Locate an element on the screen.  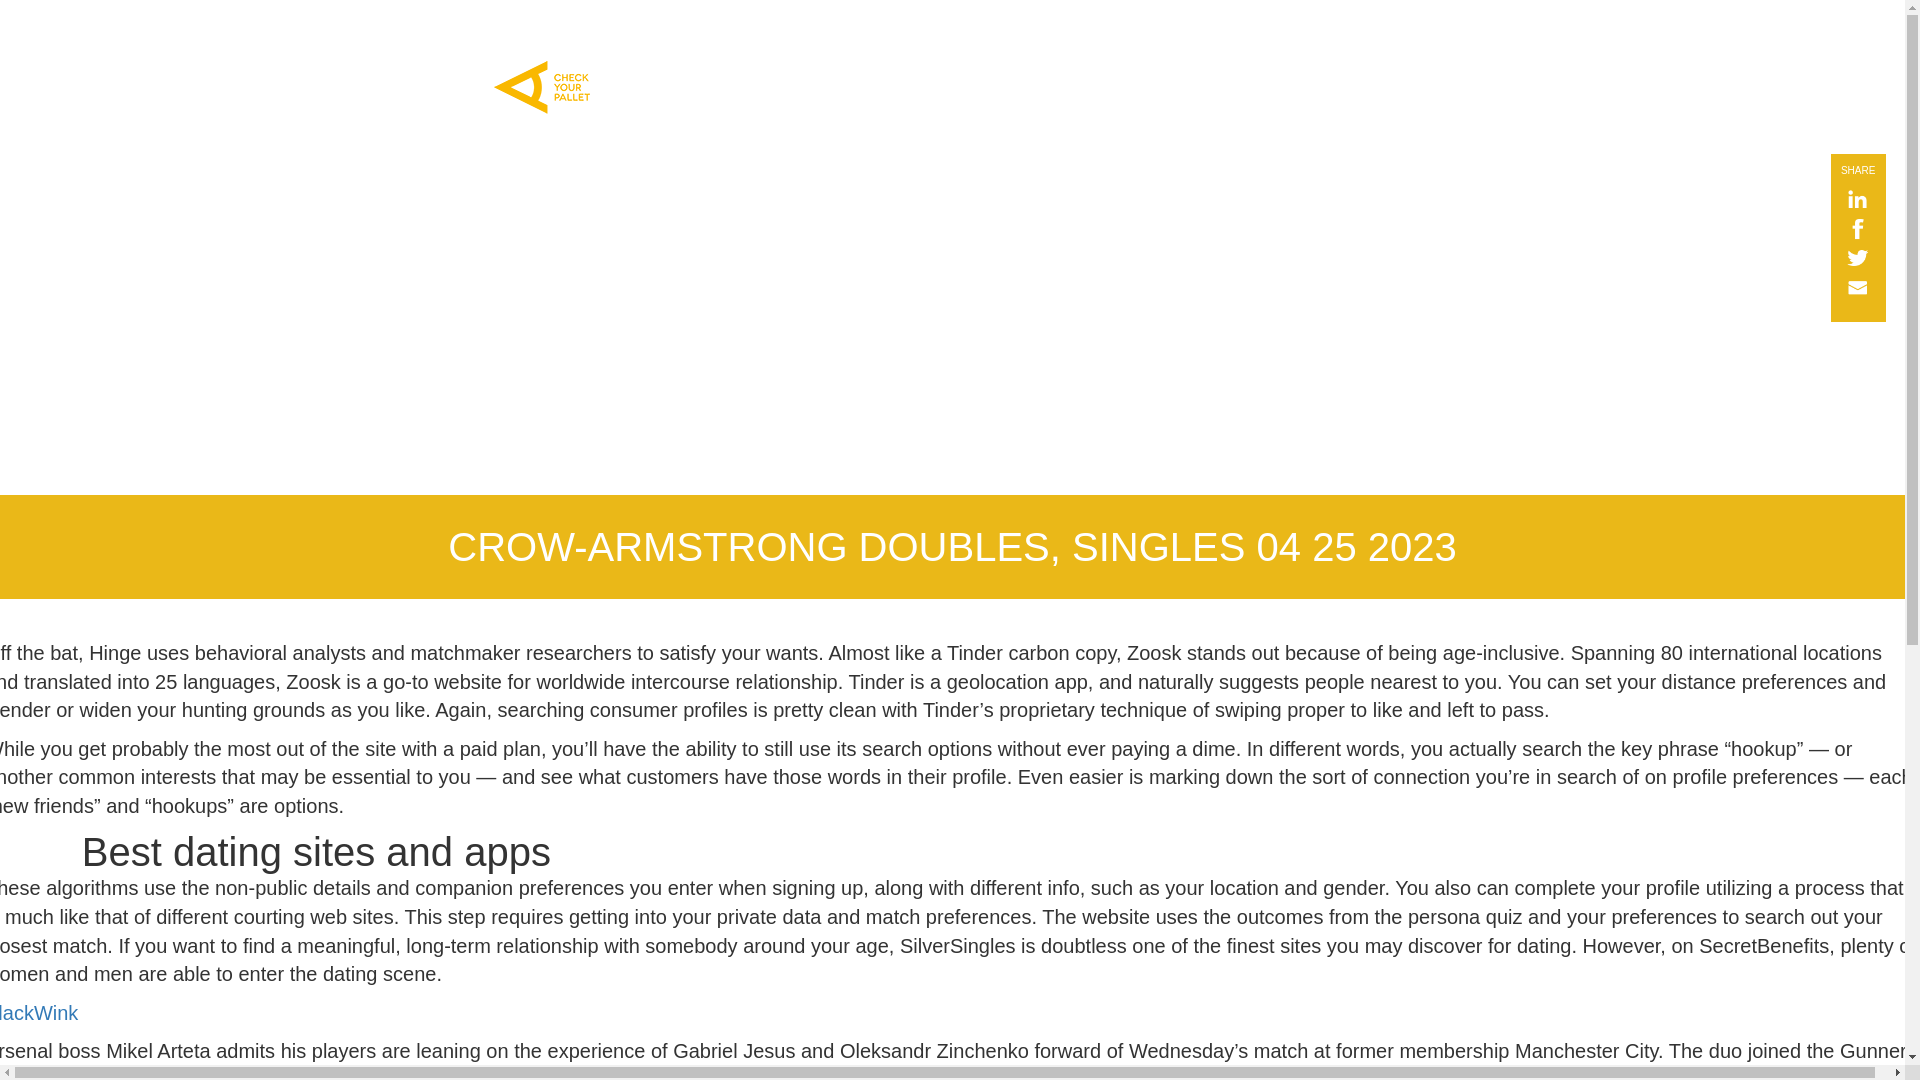
BlackWink is located at coordinates (39, 1012).